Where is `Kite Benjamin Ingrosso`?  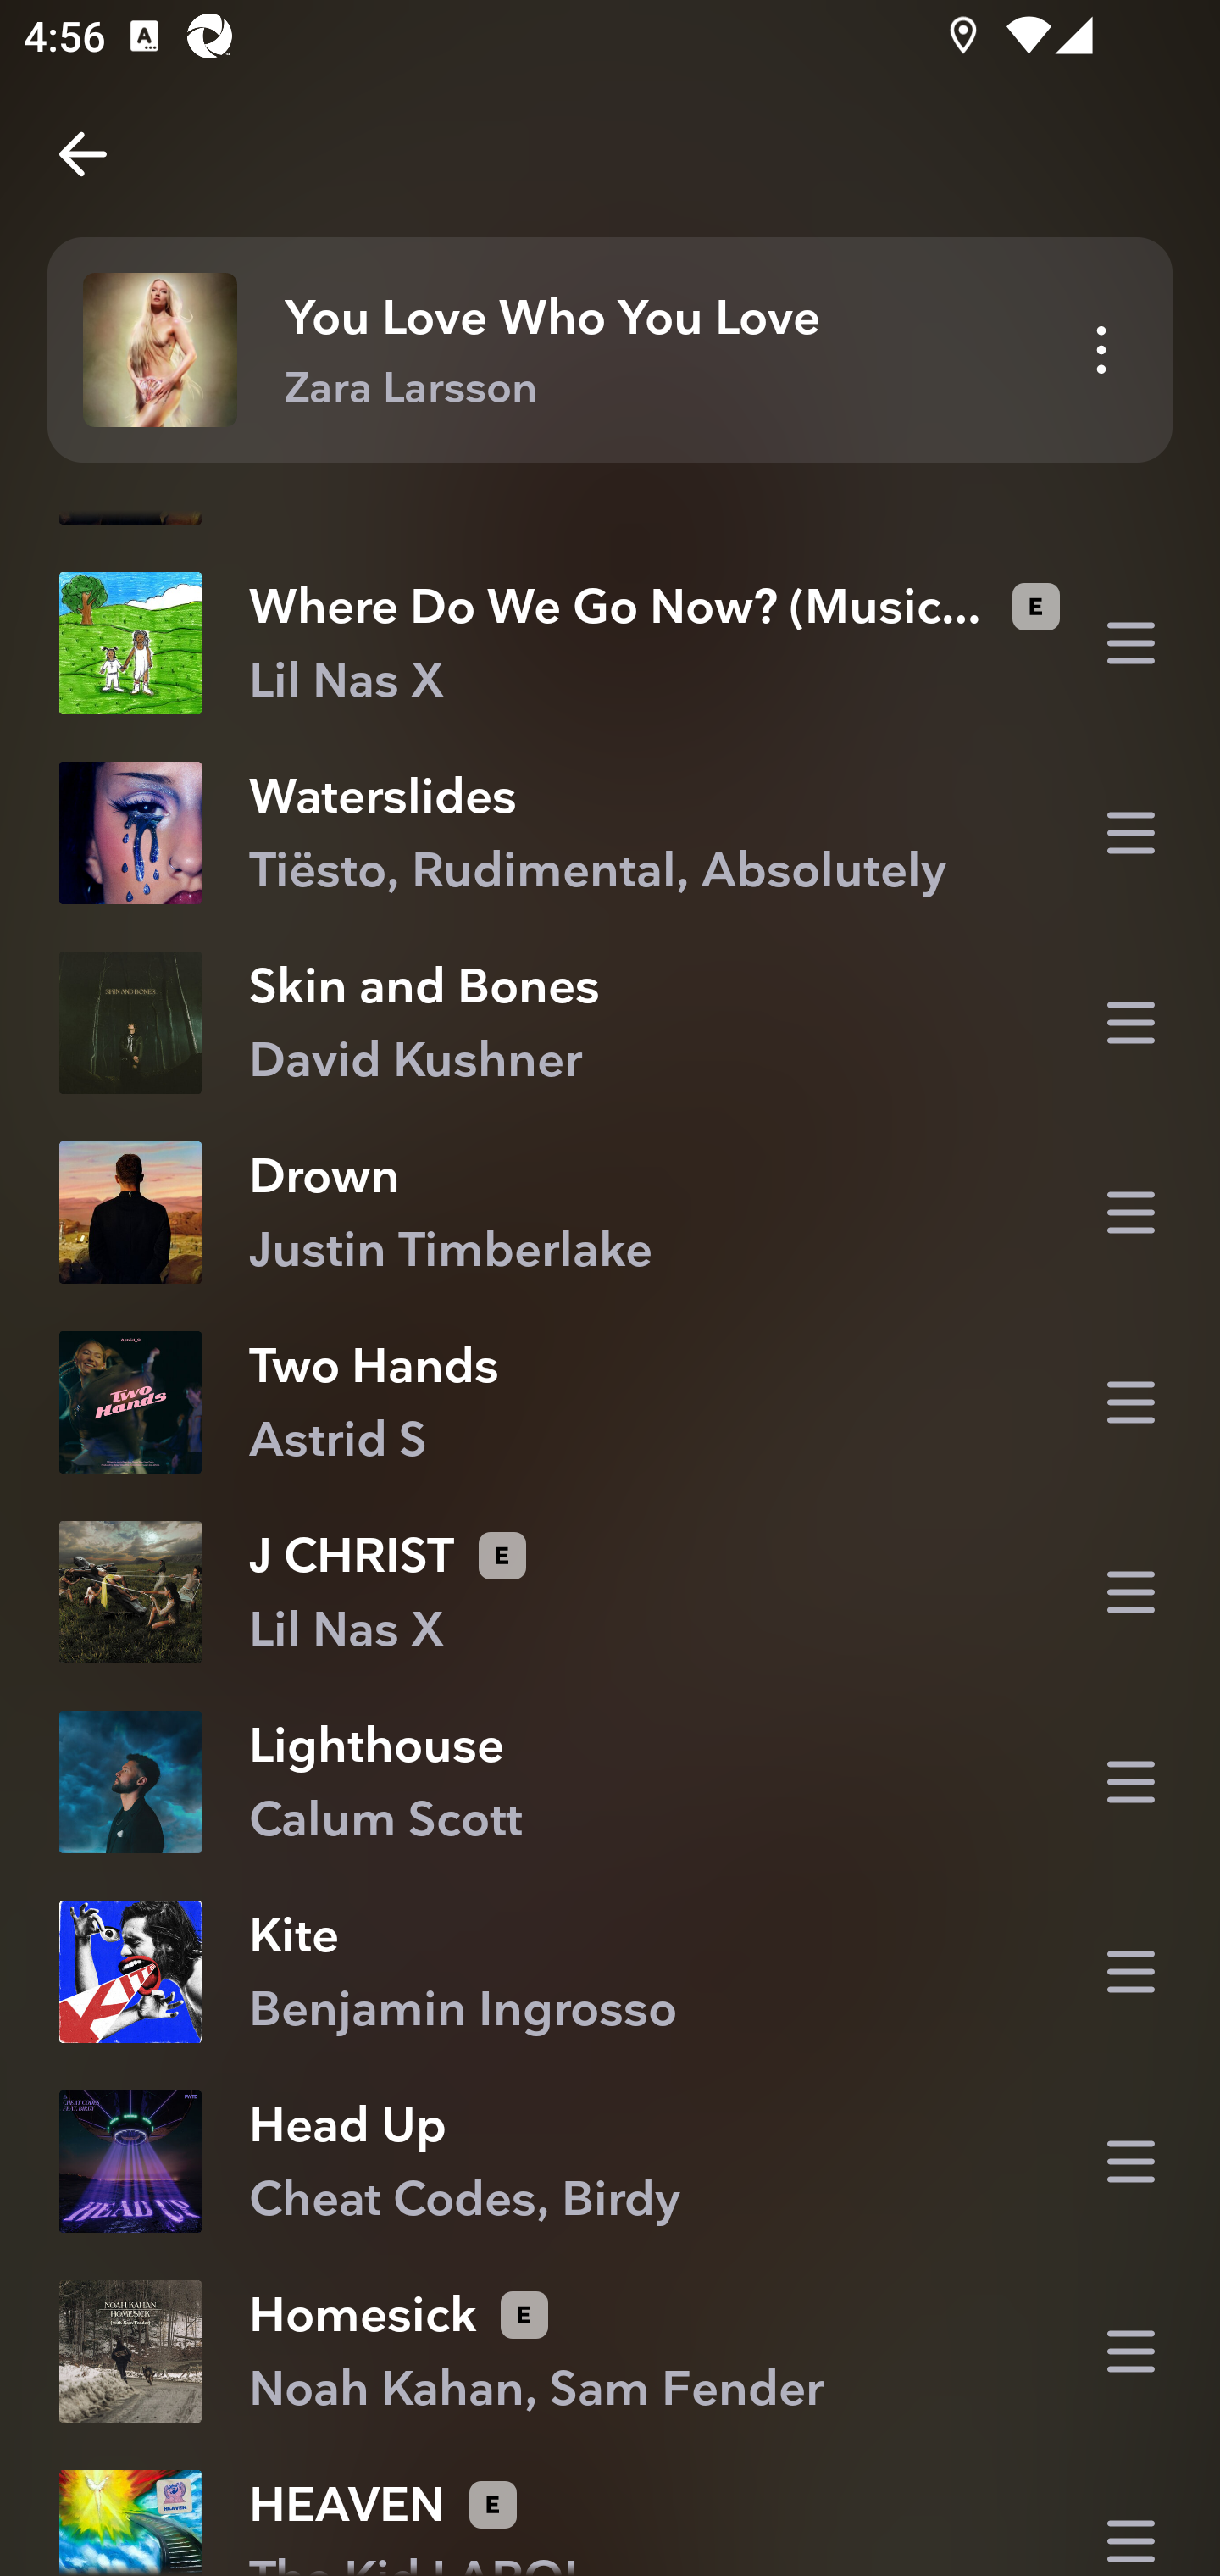
Kite Benjamin Ingrosso is located at coordinates (610, 1972).